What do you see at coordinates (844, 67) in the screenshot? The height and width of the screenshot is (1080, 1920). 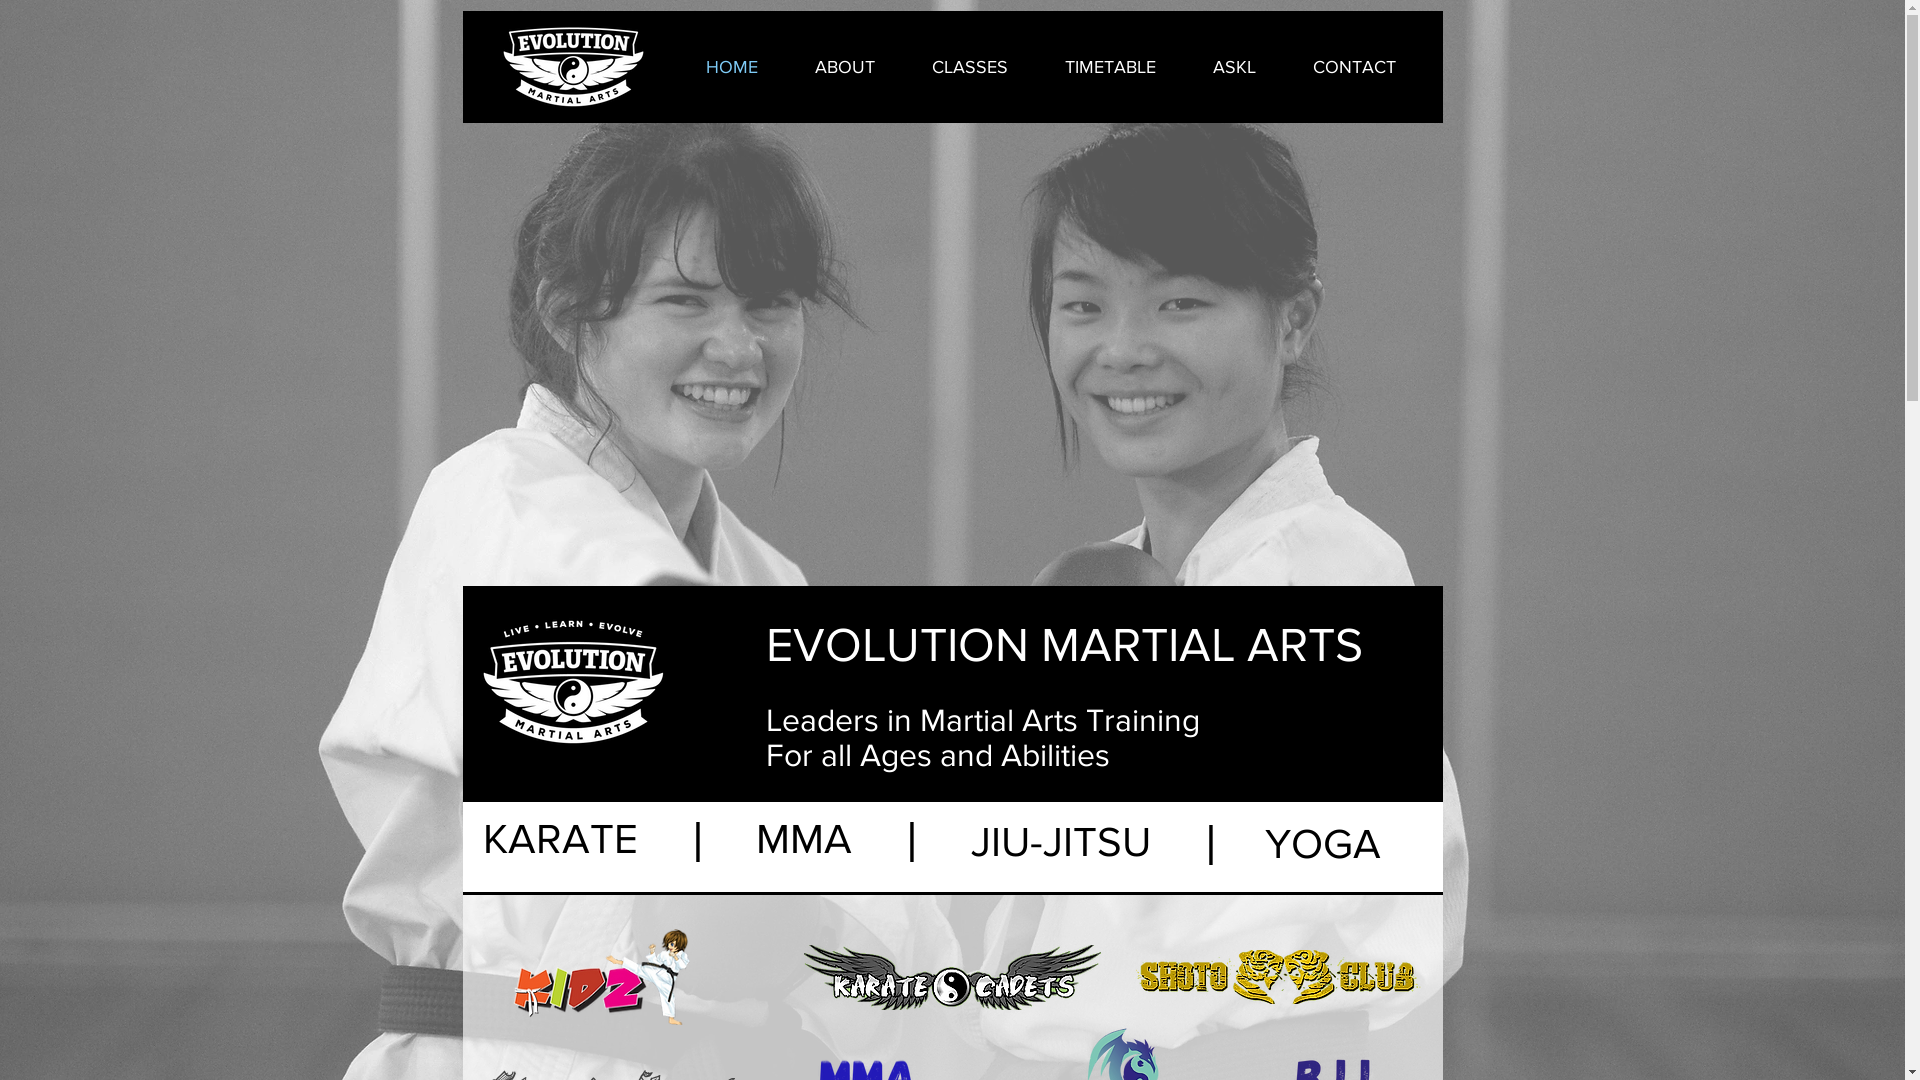 I see `ABOUT` at bounding box center [844, 67].